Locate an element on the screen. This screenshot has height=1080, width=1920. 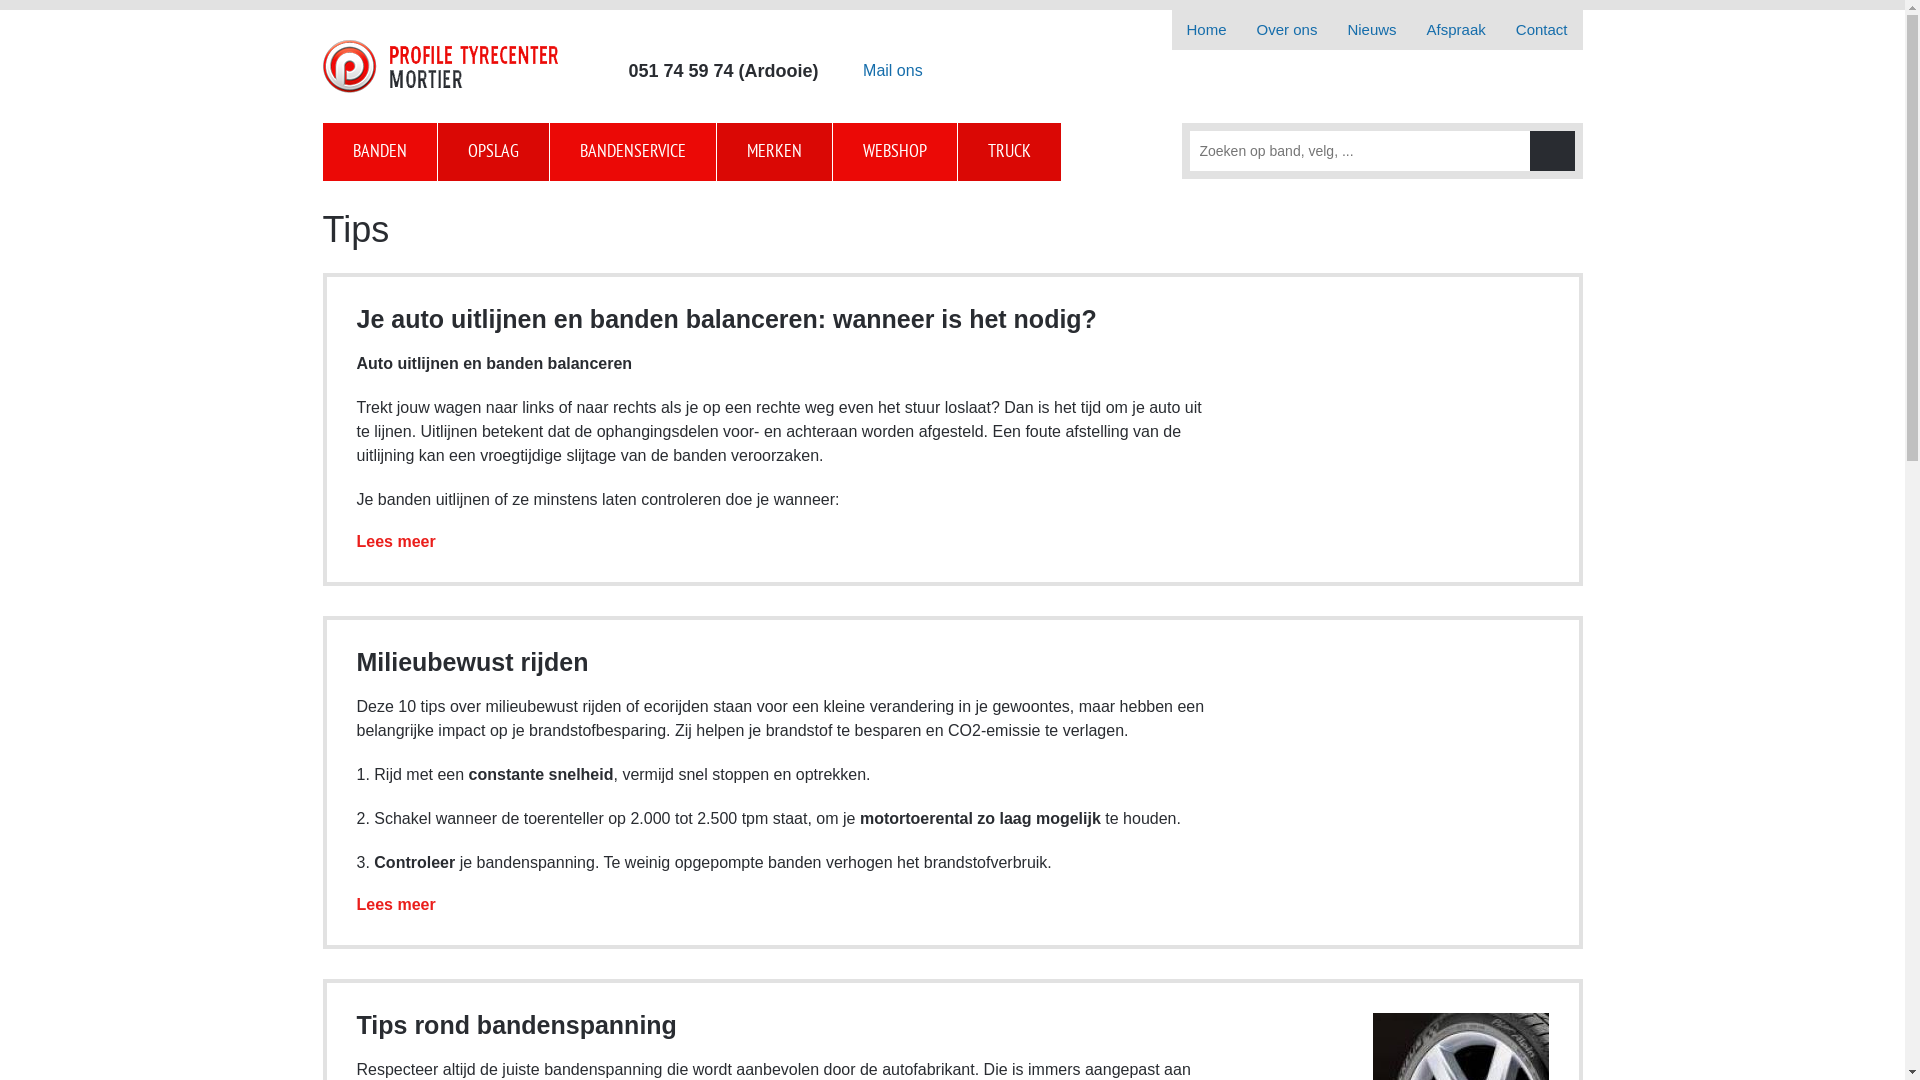
Skip to main content is located at coordinates (72, 0).